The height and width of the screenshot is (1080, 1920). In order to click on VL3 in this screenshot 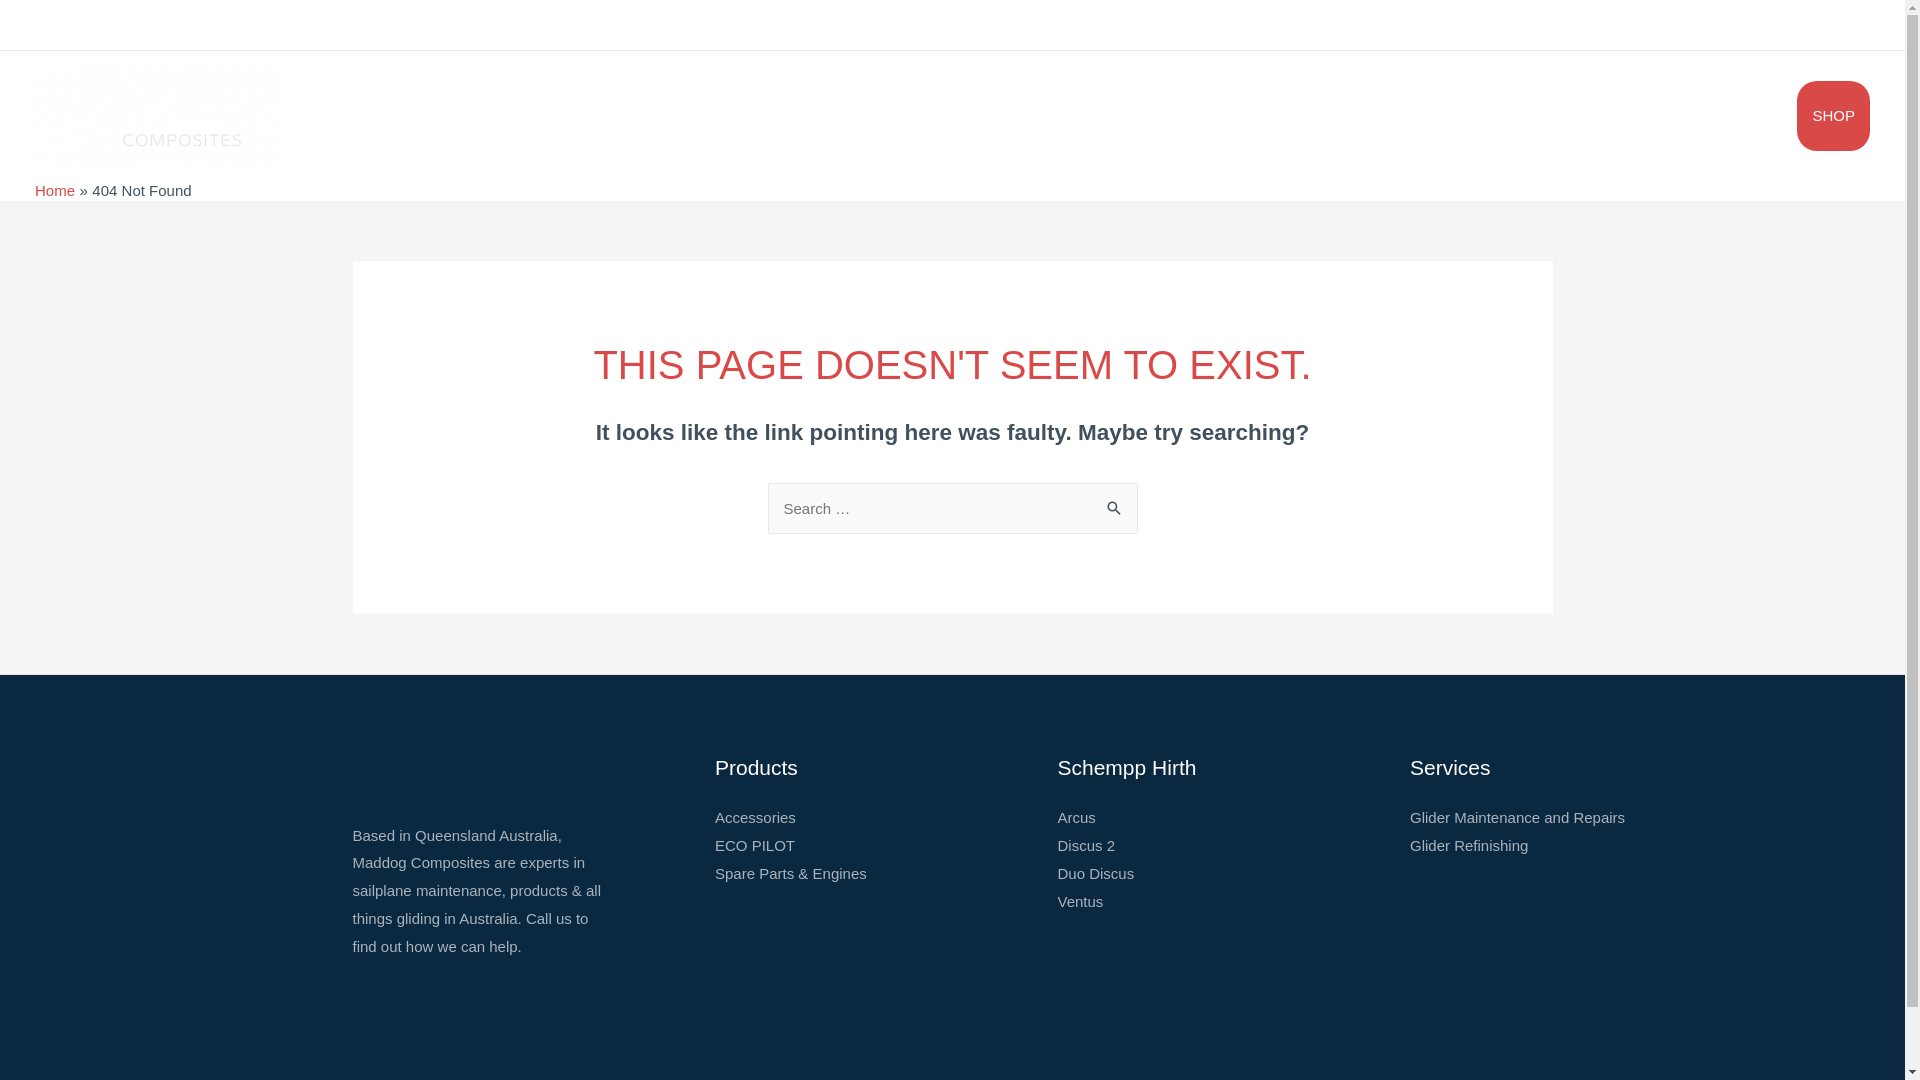, I will do `click(1370, 115)`.